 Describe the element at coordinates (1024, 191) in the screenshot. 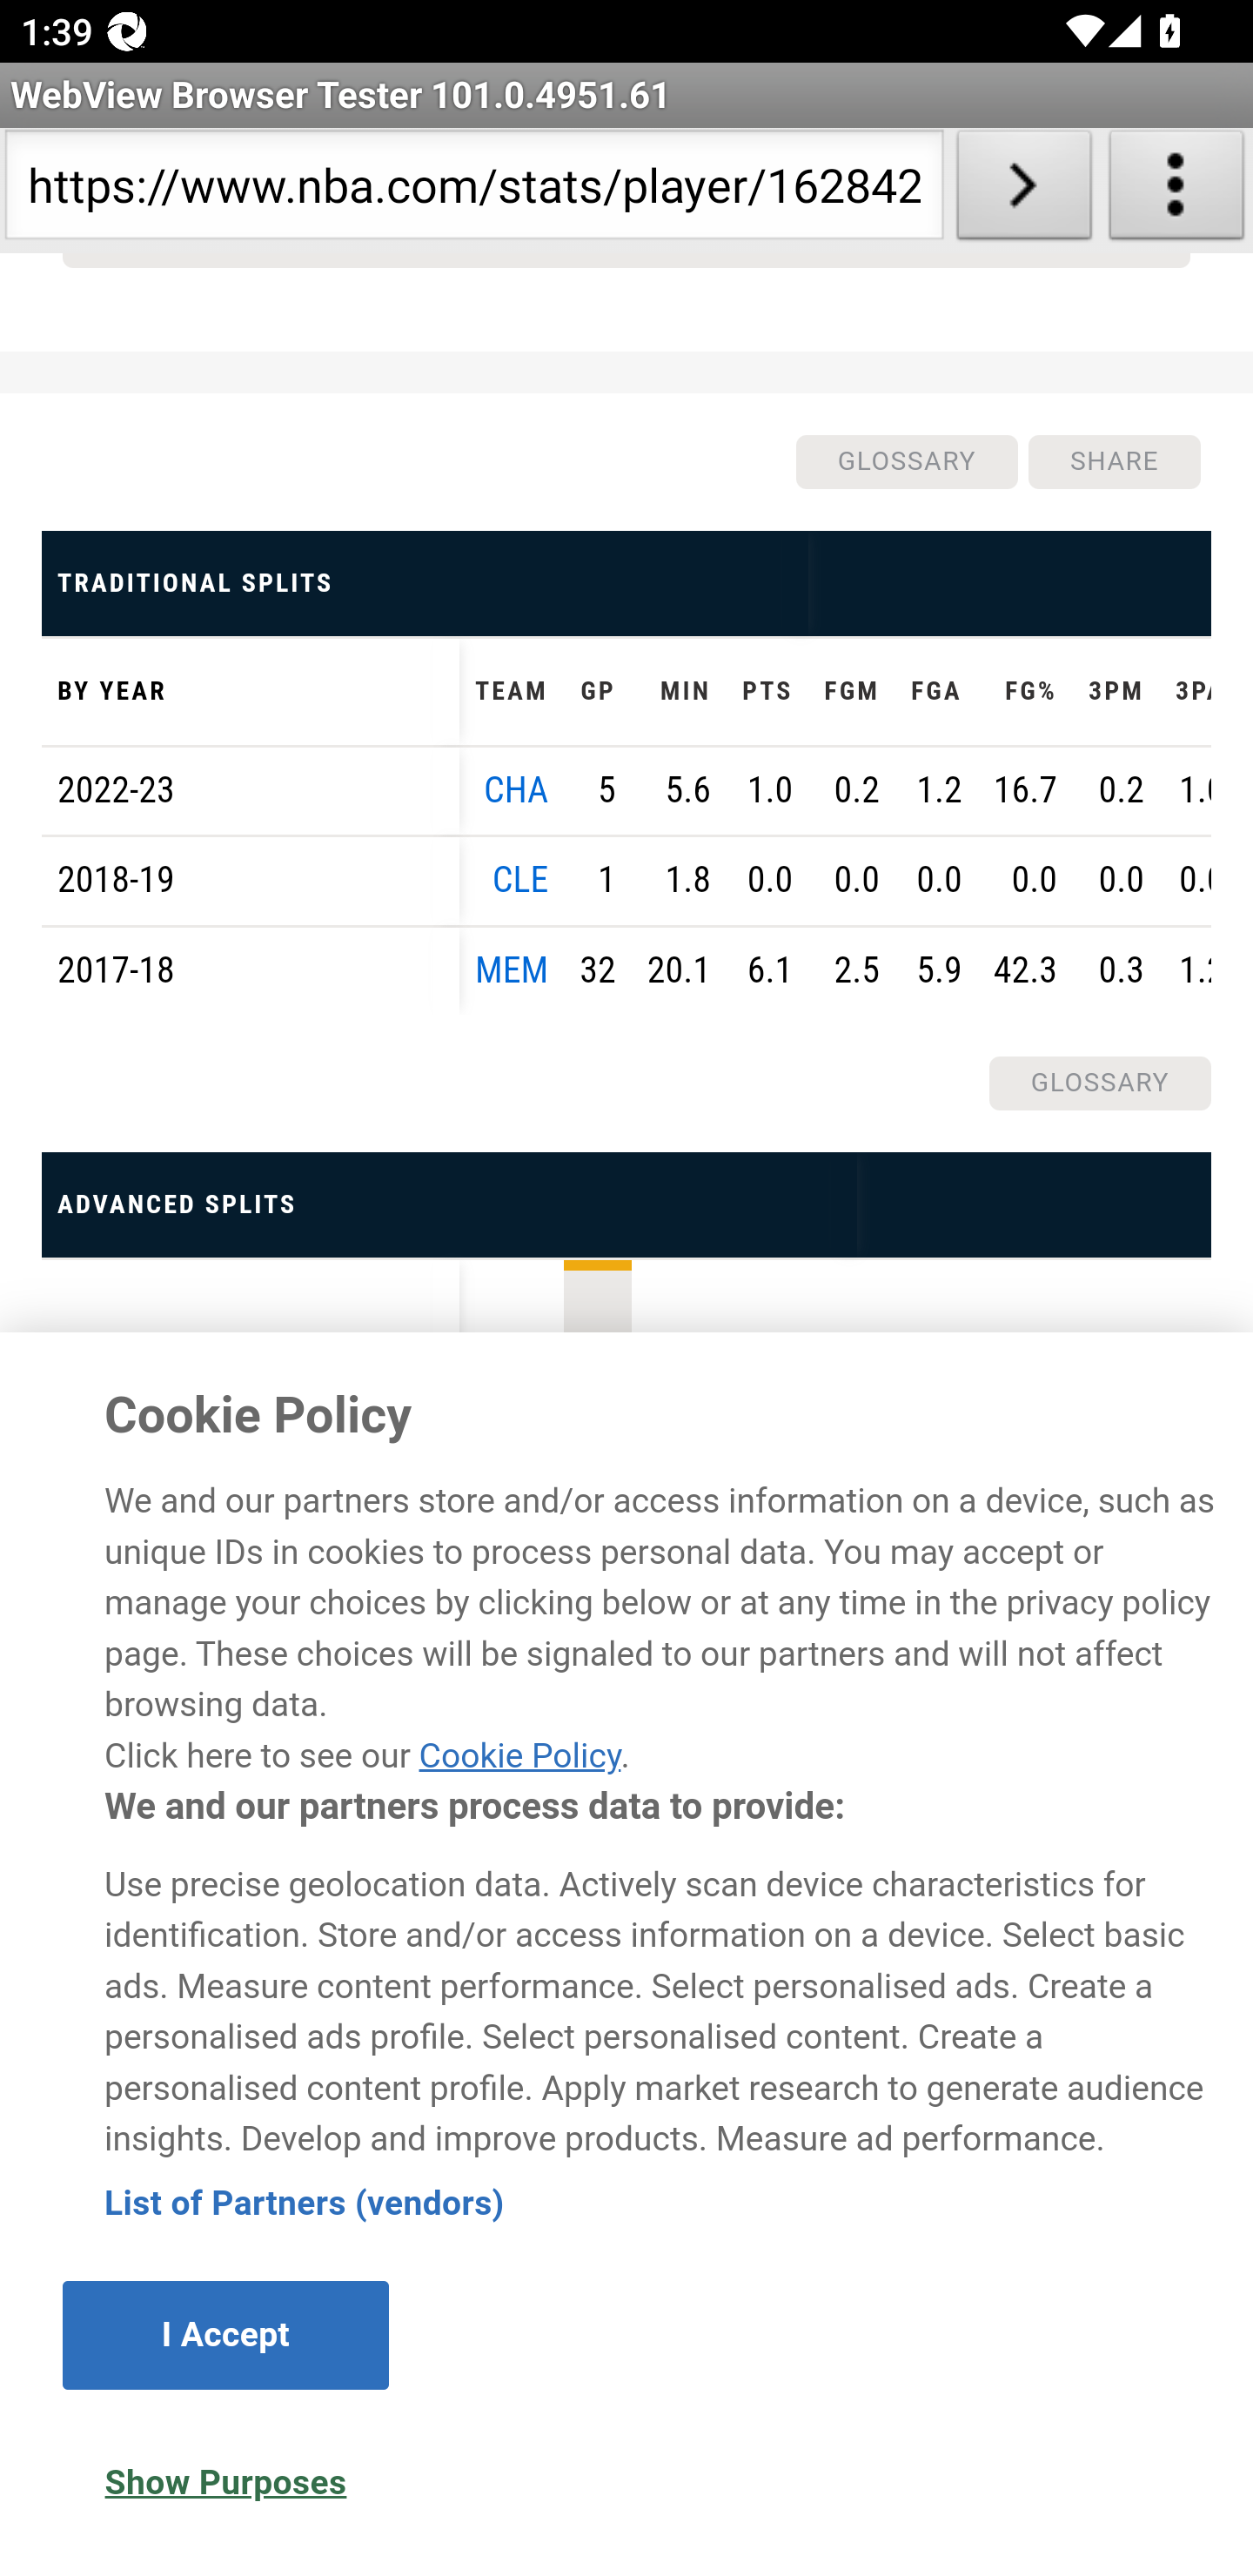

I see `Load URL` at that location.